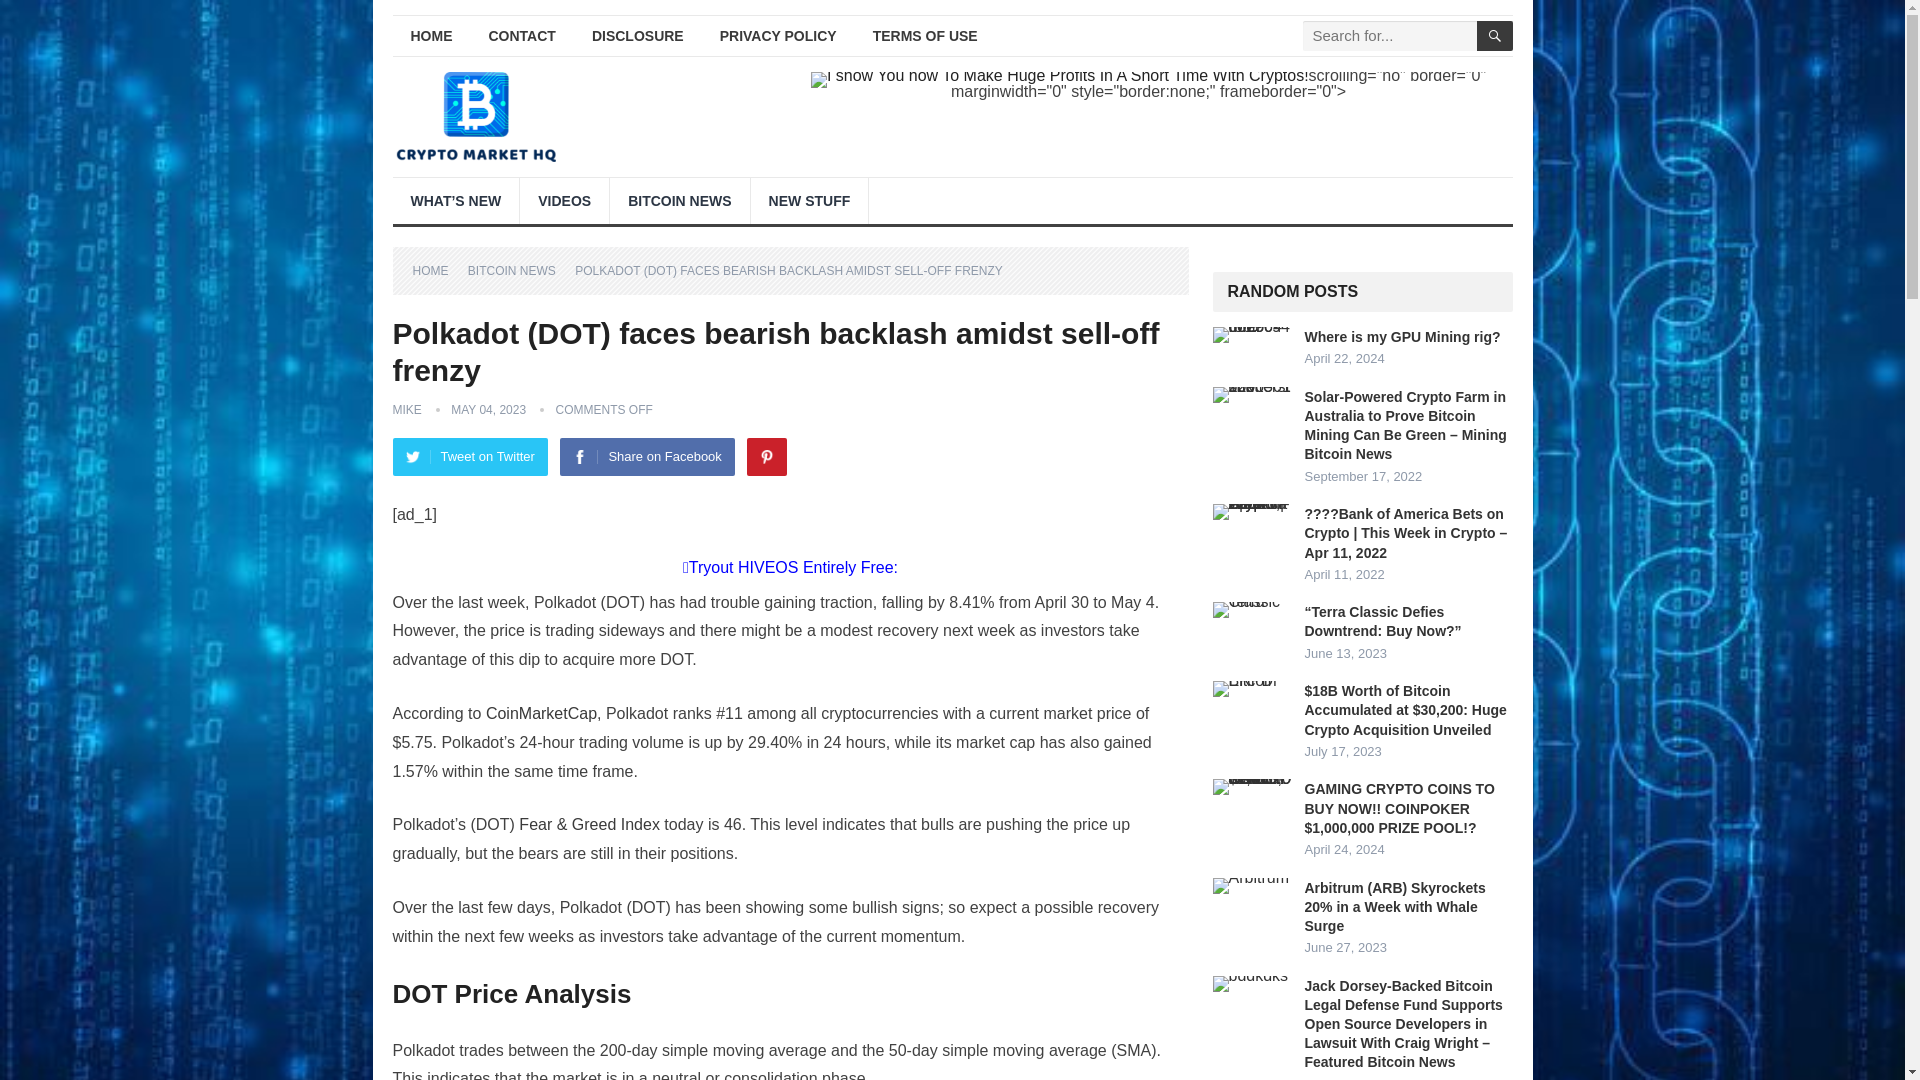 The height and width of the screenshot is (1080, 1920). What do you see at coordinates (766, 457) in the screenshot?
I see `Pinterest` at bounding box center [766, 457].